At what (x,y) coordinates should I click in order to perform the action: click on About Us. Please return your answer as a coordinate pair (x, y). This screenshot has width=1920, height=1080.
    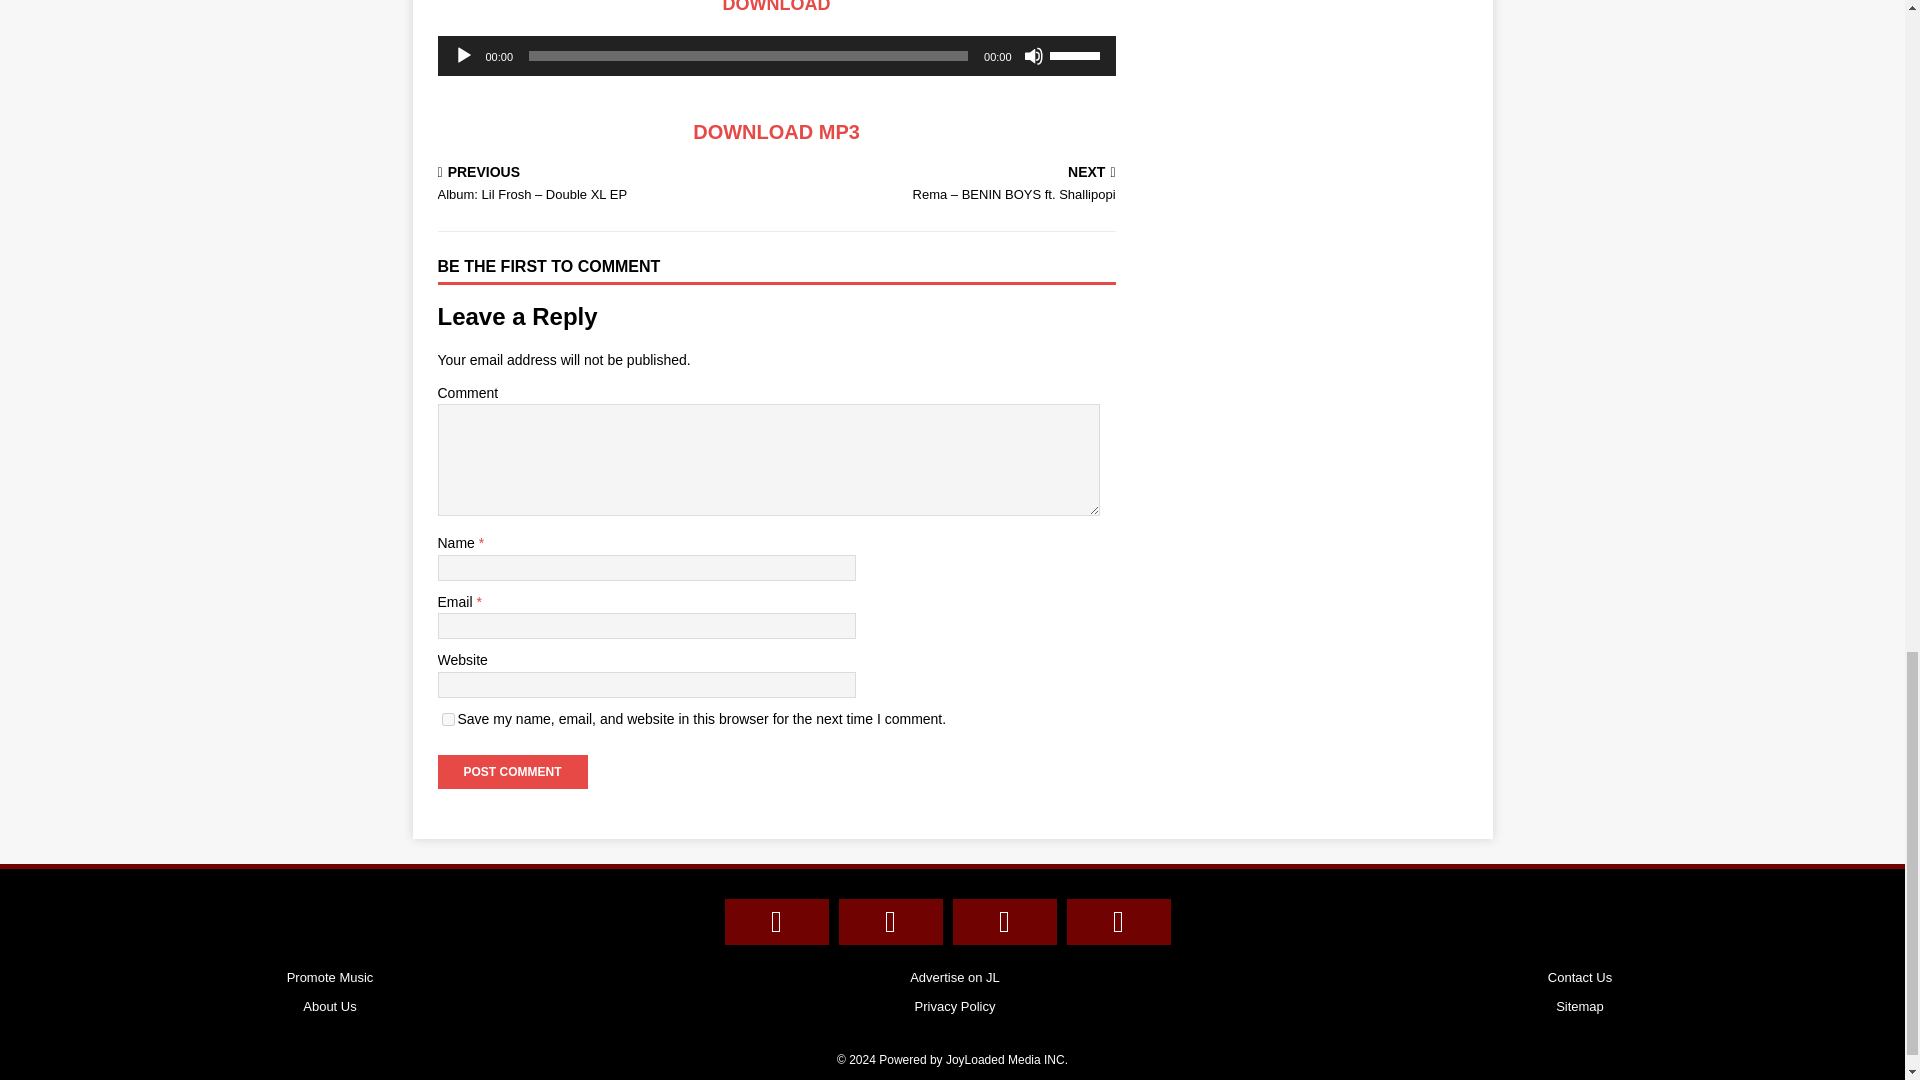
    Looking at the image, I should click on (330, 1008).